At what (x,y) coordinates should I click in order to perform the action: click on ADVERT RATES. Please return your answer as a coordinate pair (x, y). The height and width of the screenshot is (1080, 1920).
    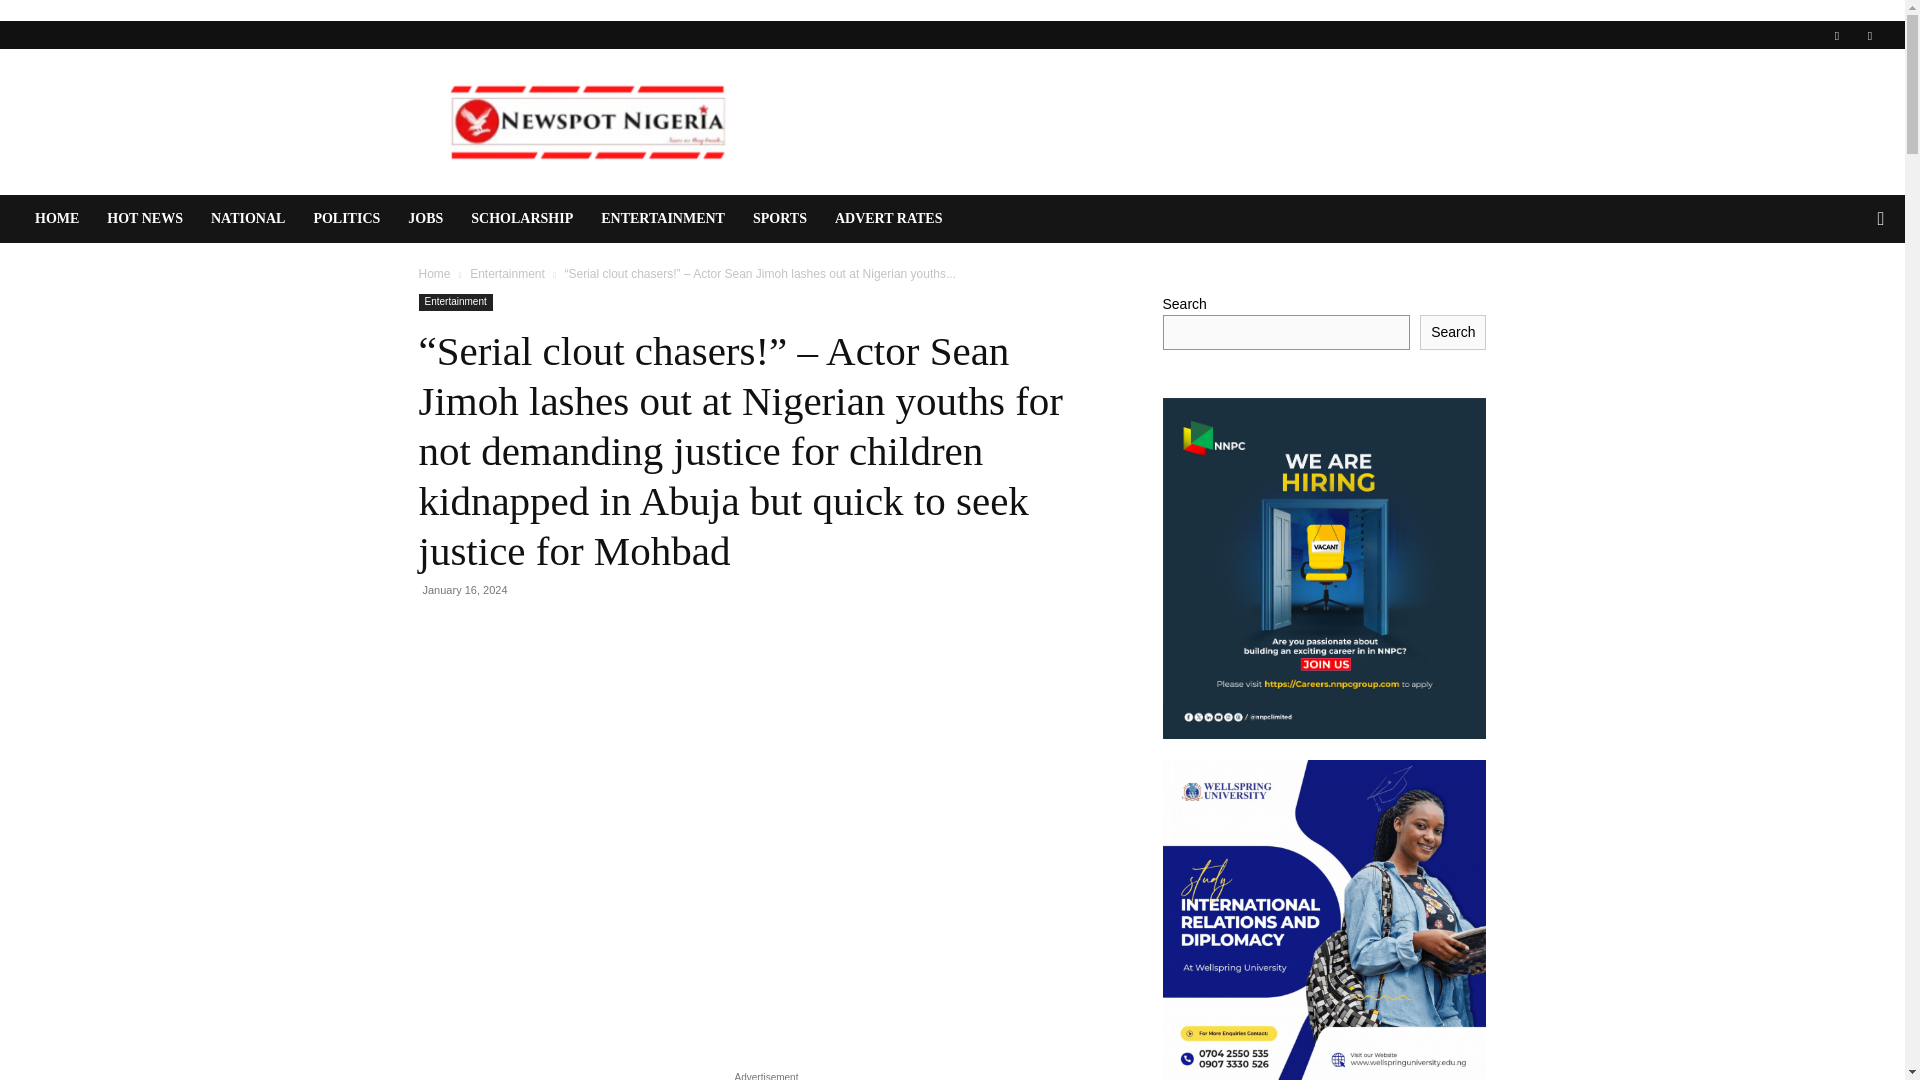
    Looking at the image, I should click on (888, 219).